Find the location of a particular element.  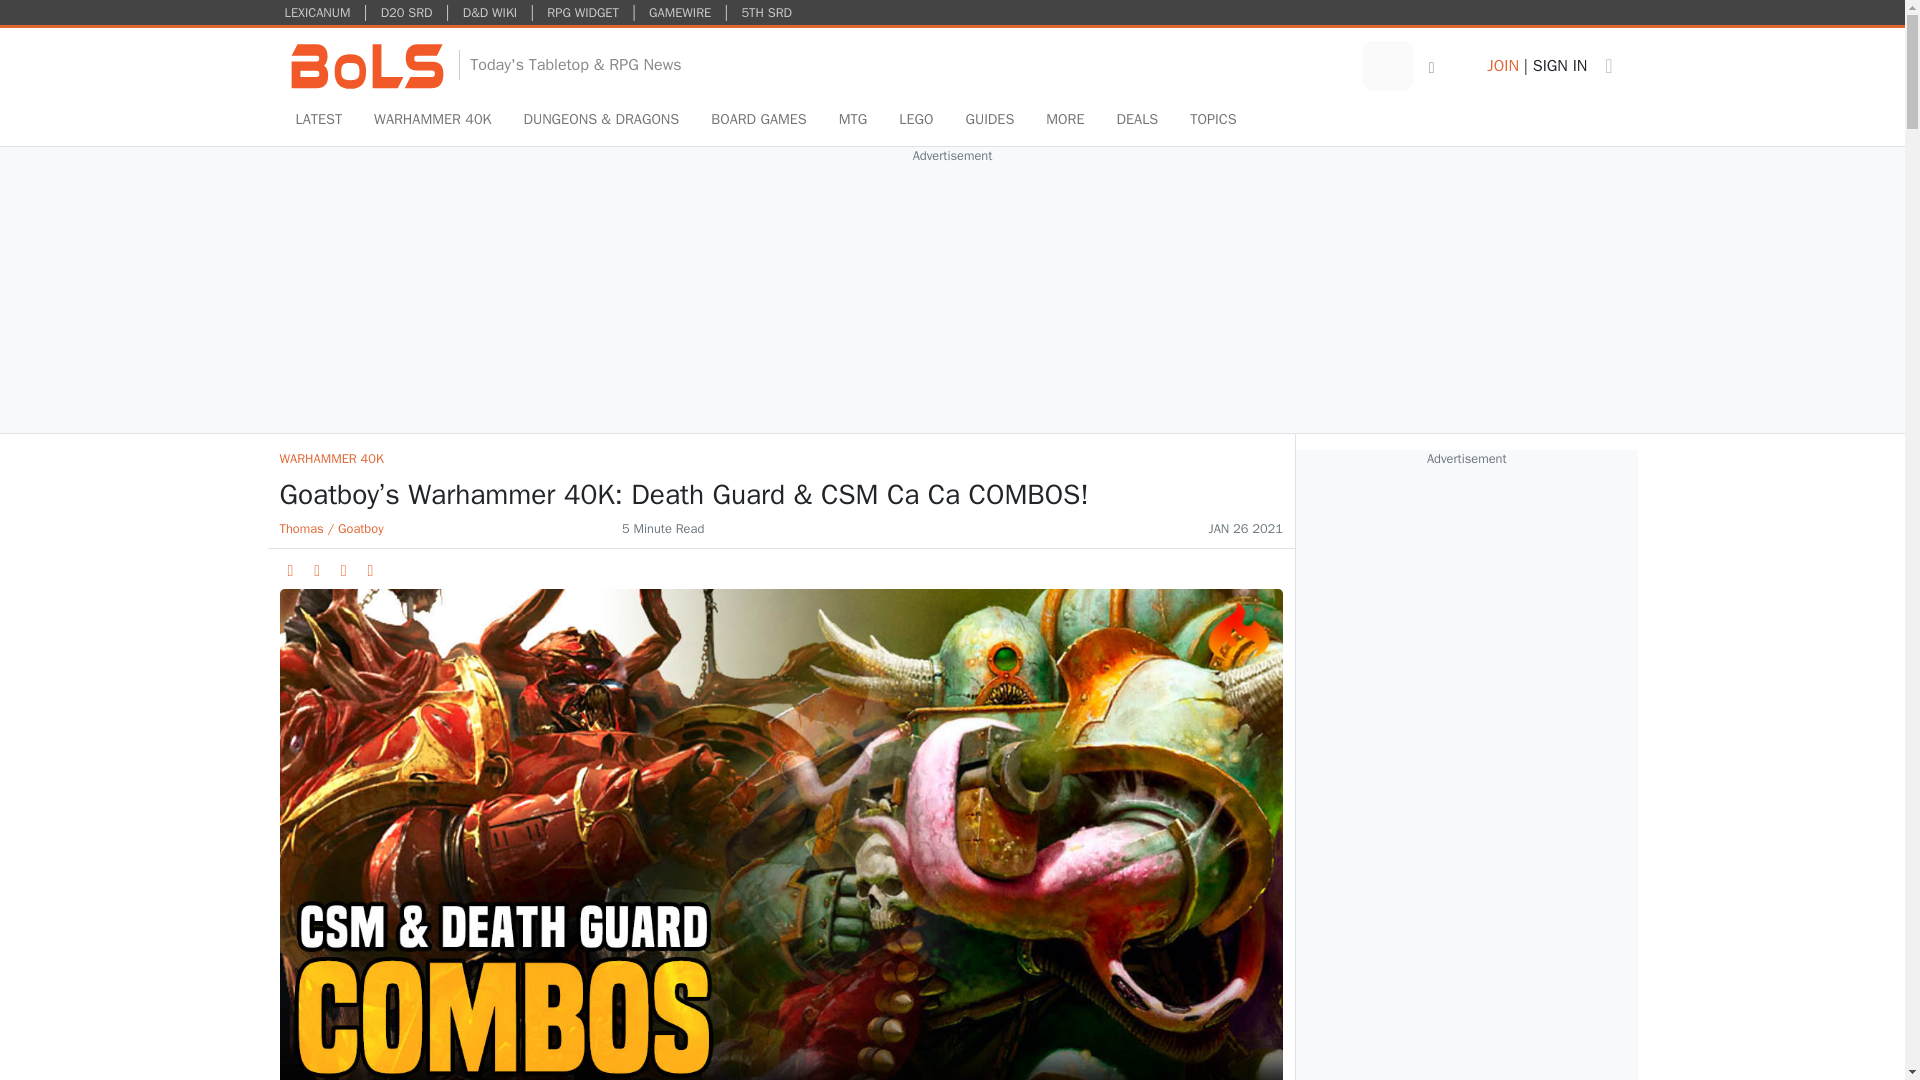

GUIDES is located at coordinates (988, 120).